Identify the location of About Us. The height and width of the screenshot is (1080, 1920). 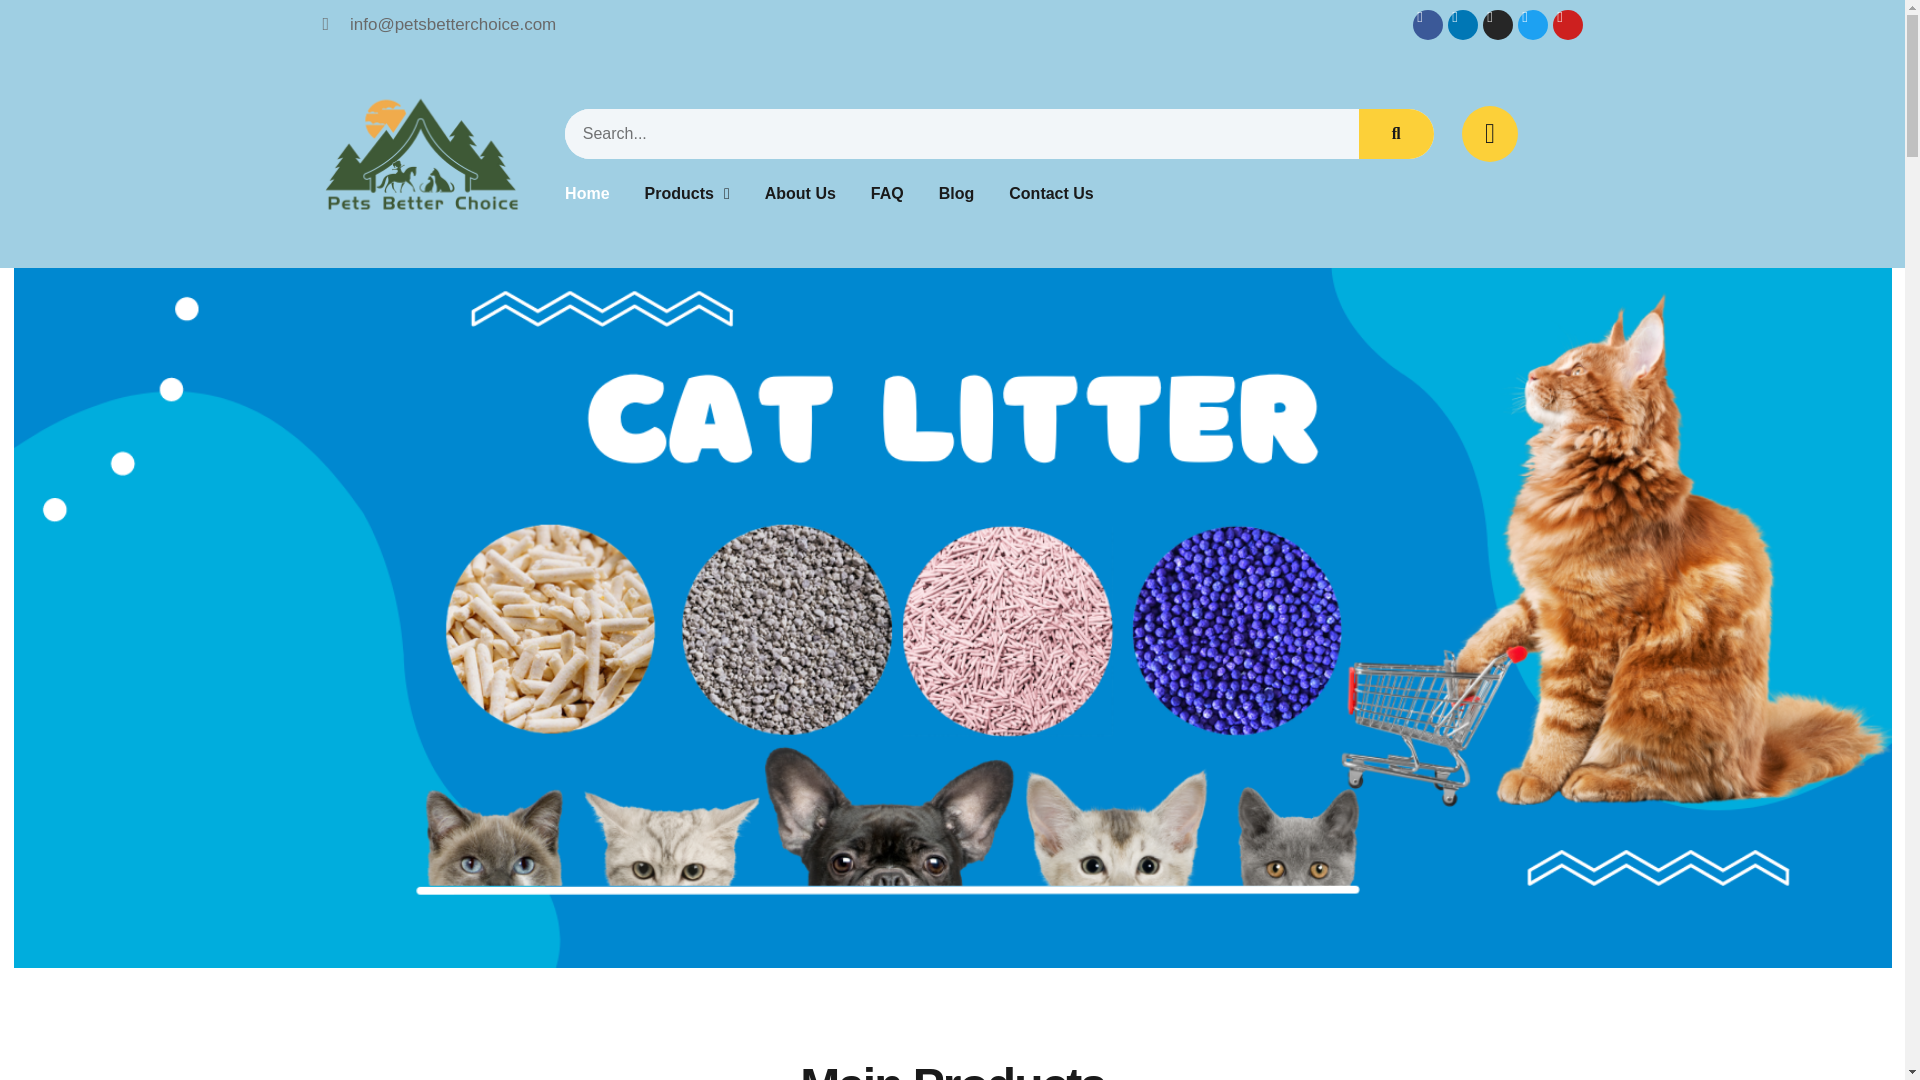
(800, 194).